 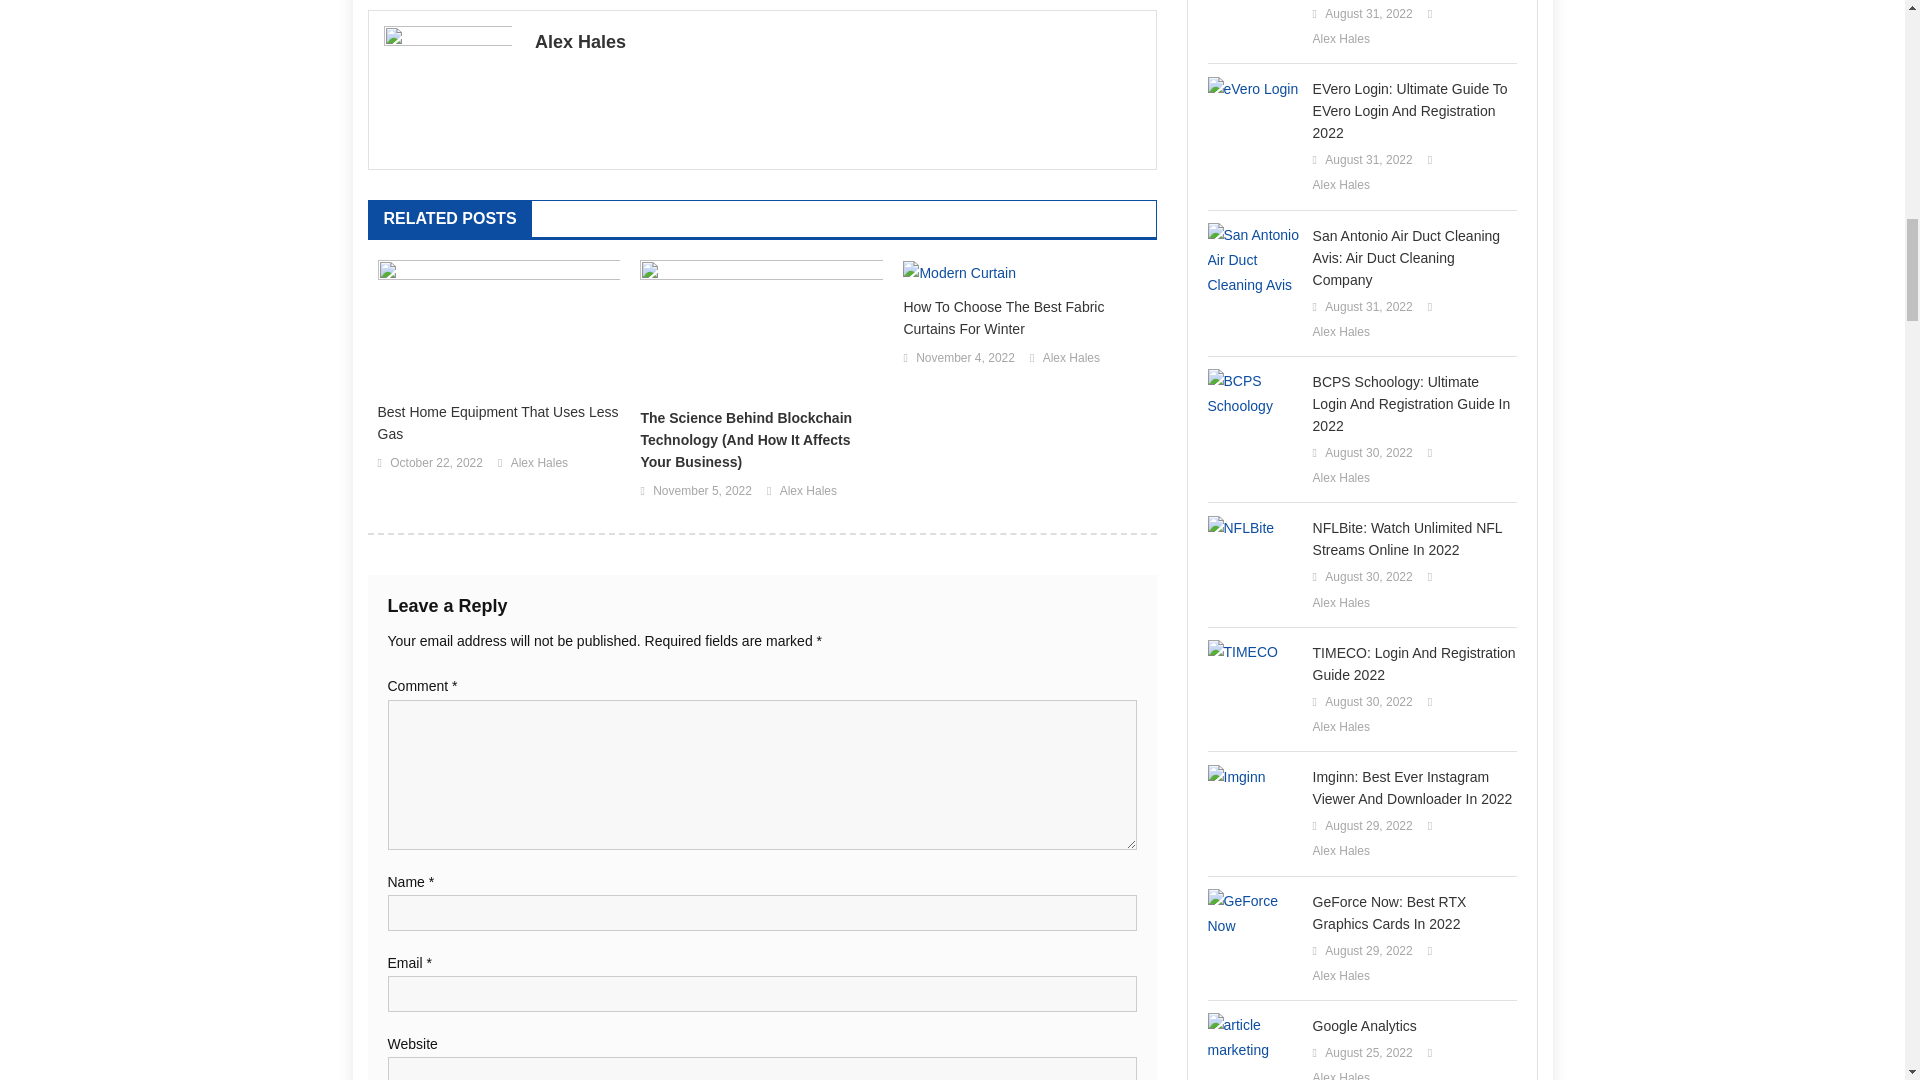 I want to click on Best Home Equipment That Uses Less Gas, so click(x=499, y=422).